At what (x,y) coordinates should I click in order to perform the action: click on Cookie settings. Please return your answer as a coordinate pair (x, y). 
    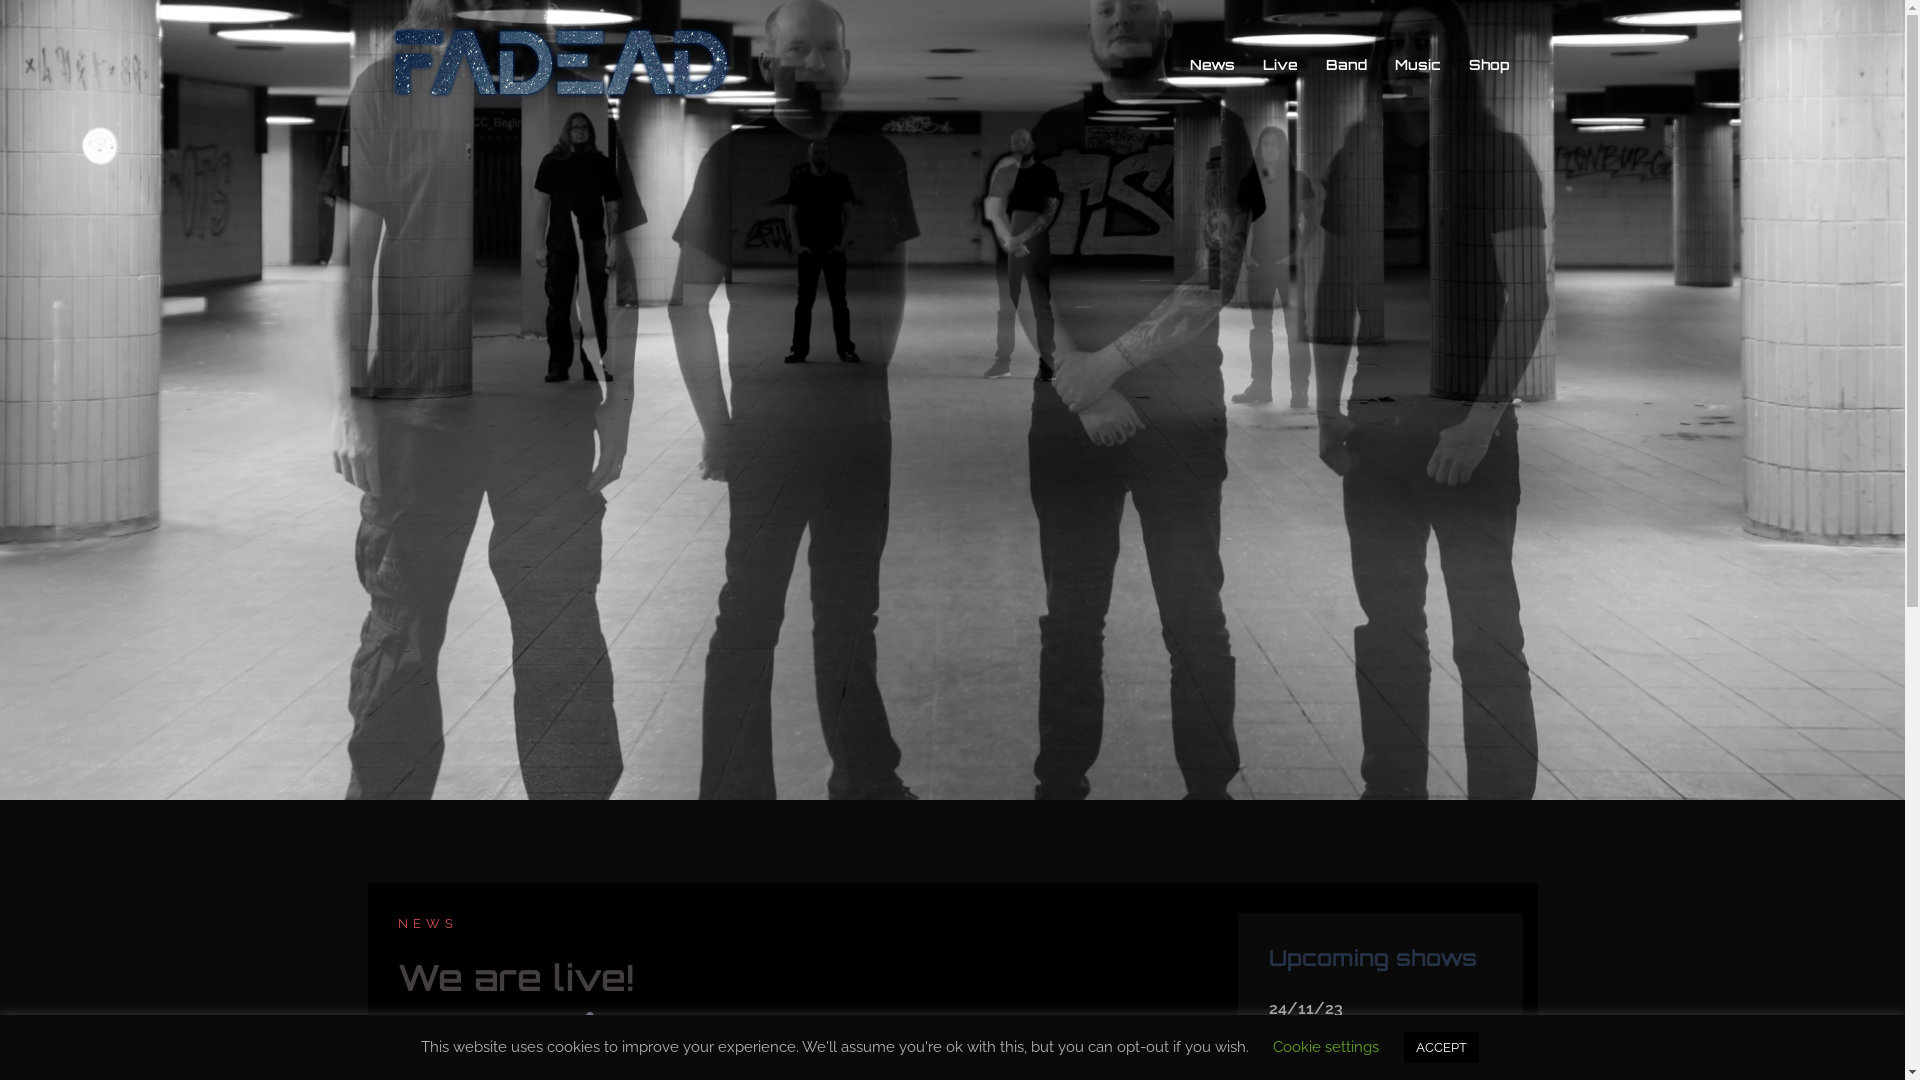
    Looking at the image, I should click on (1326, 1047).